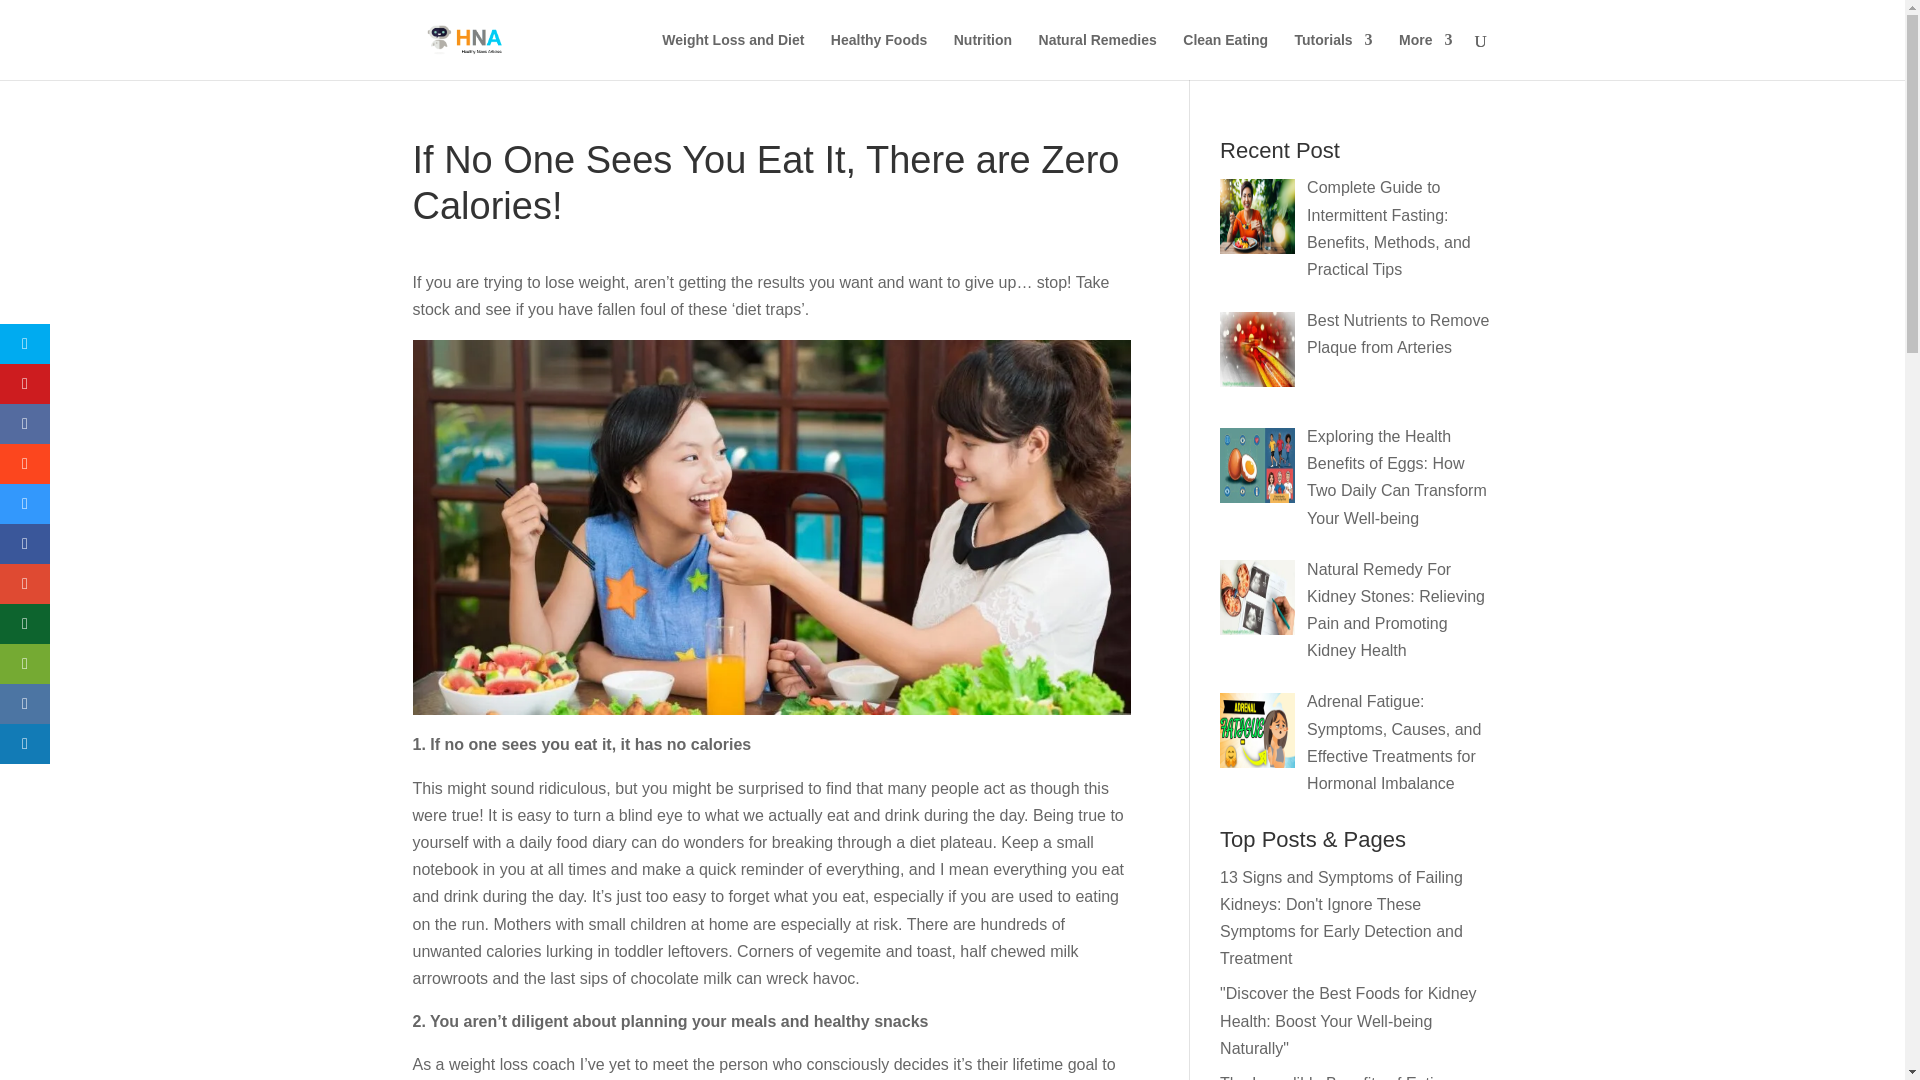 The image size is (1920, 1080). I want to click on Nutrition, so click(982, 56).